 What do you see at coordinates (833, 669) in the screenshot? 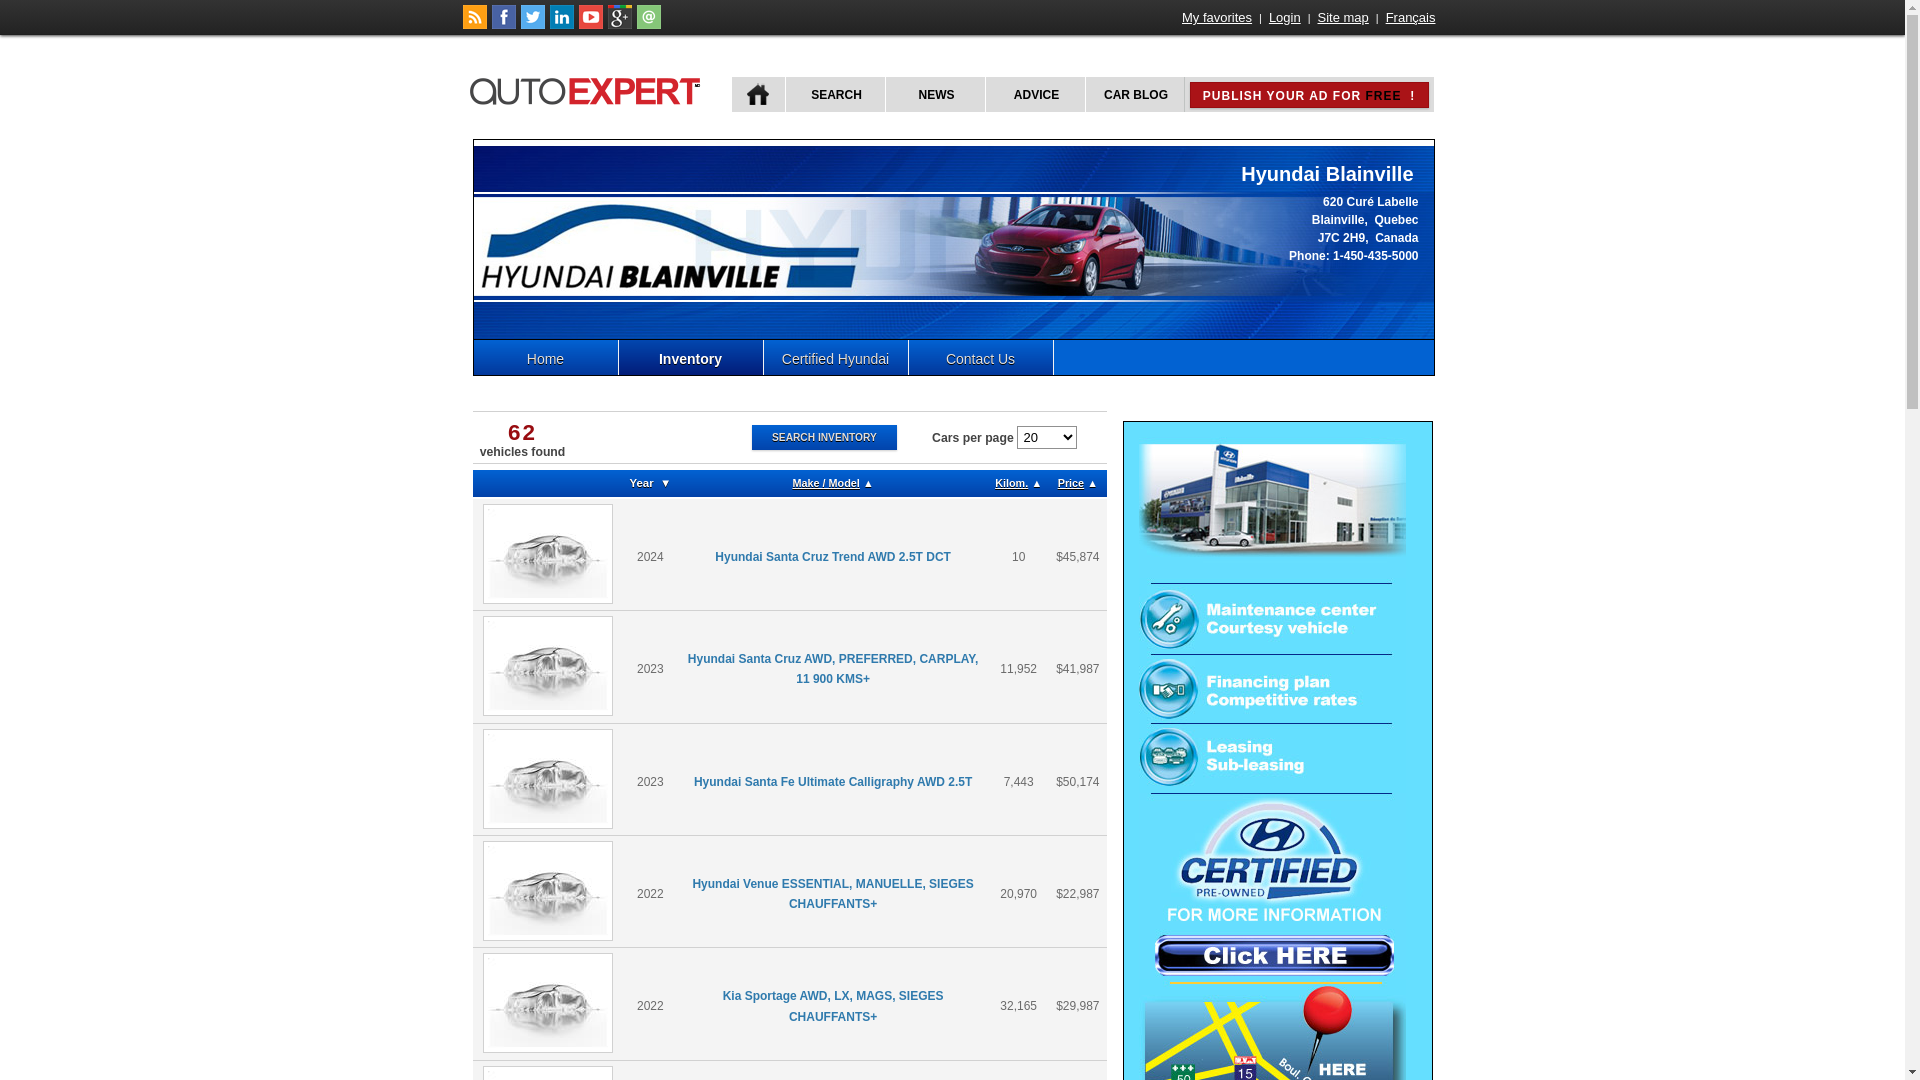
I see `Hyundai Santa Cruz AWD, PREFERRED, CARPLAY, 11 900 KMS+` at bounding box center [833, 669].